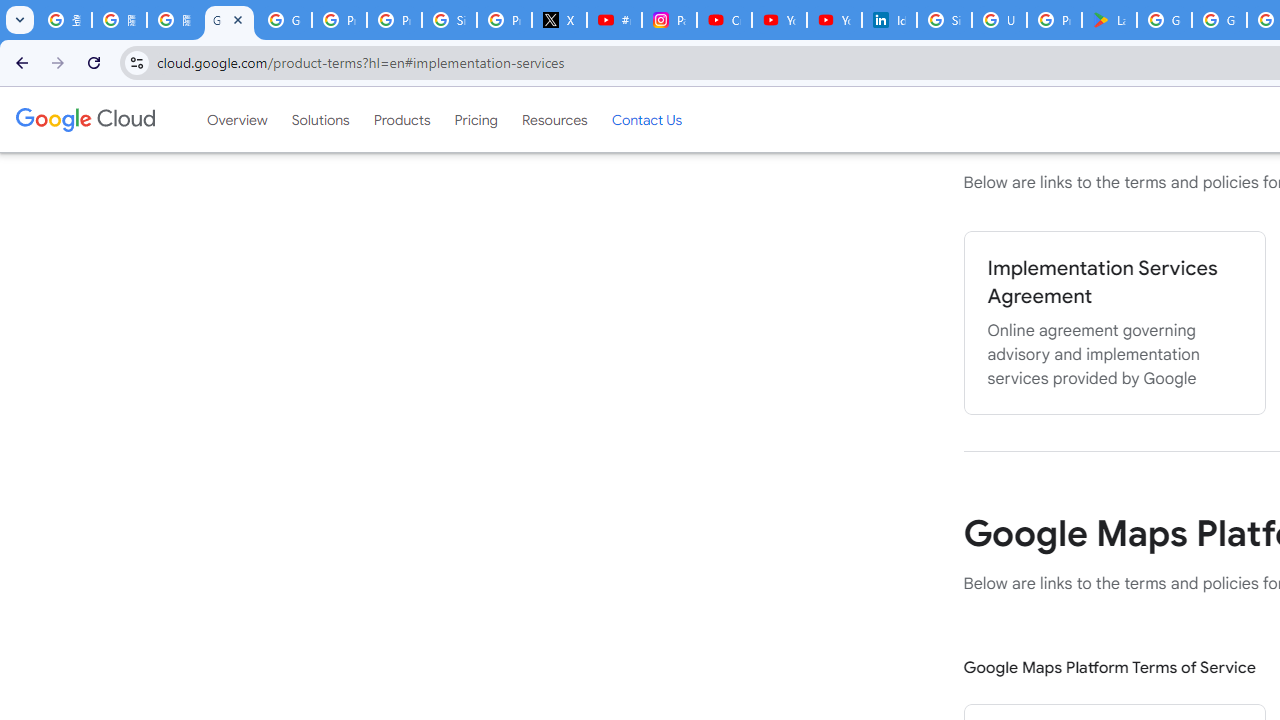 Image resolution: width=1280 pixels, height=720 pixels. Describe the element at coordinates (646, 119) in the screenshot. I see `Contact Us` at that location.